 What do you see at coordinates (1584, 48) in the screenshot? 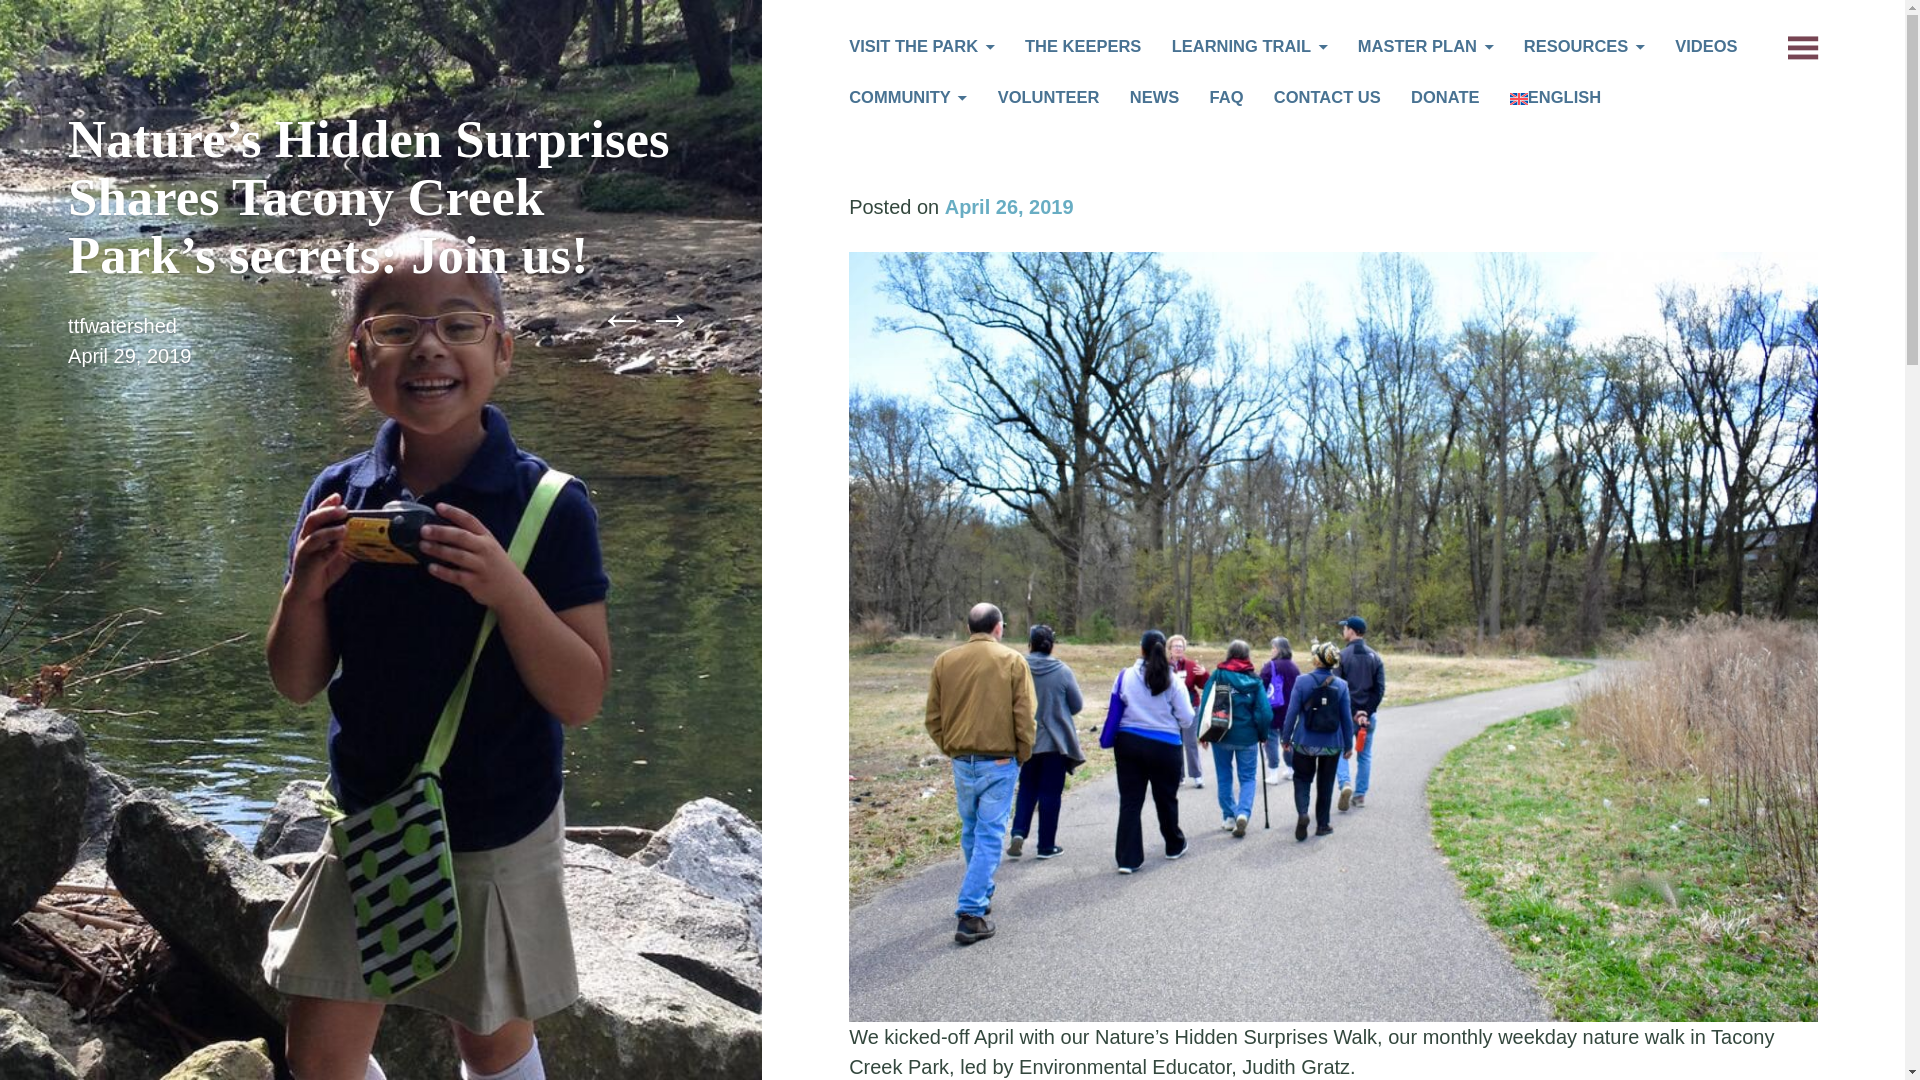
I see `RESOURCES` at bounding box center [1584, 48].